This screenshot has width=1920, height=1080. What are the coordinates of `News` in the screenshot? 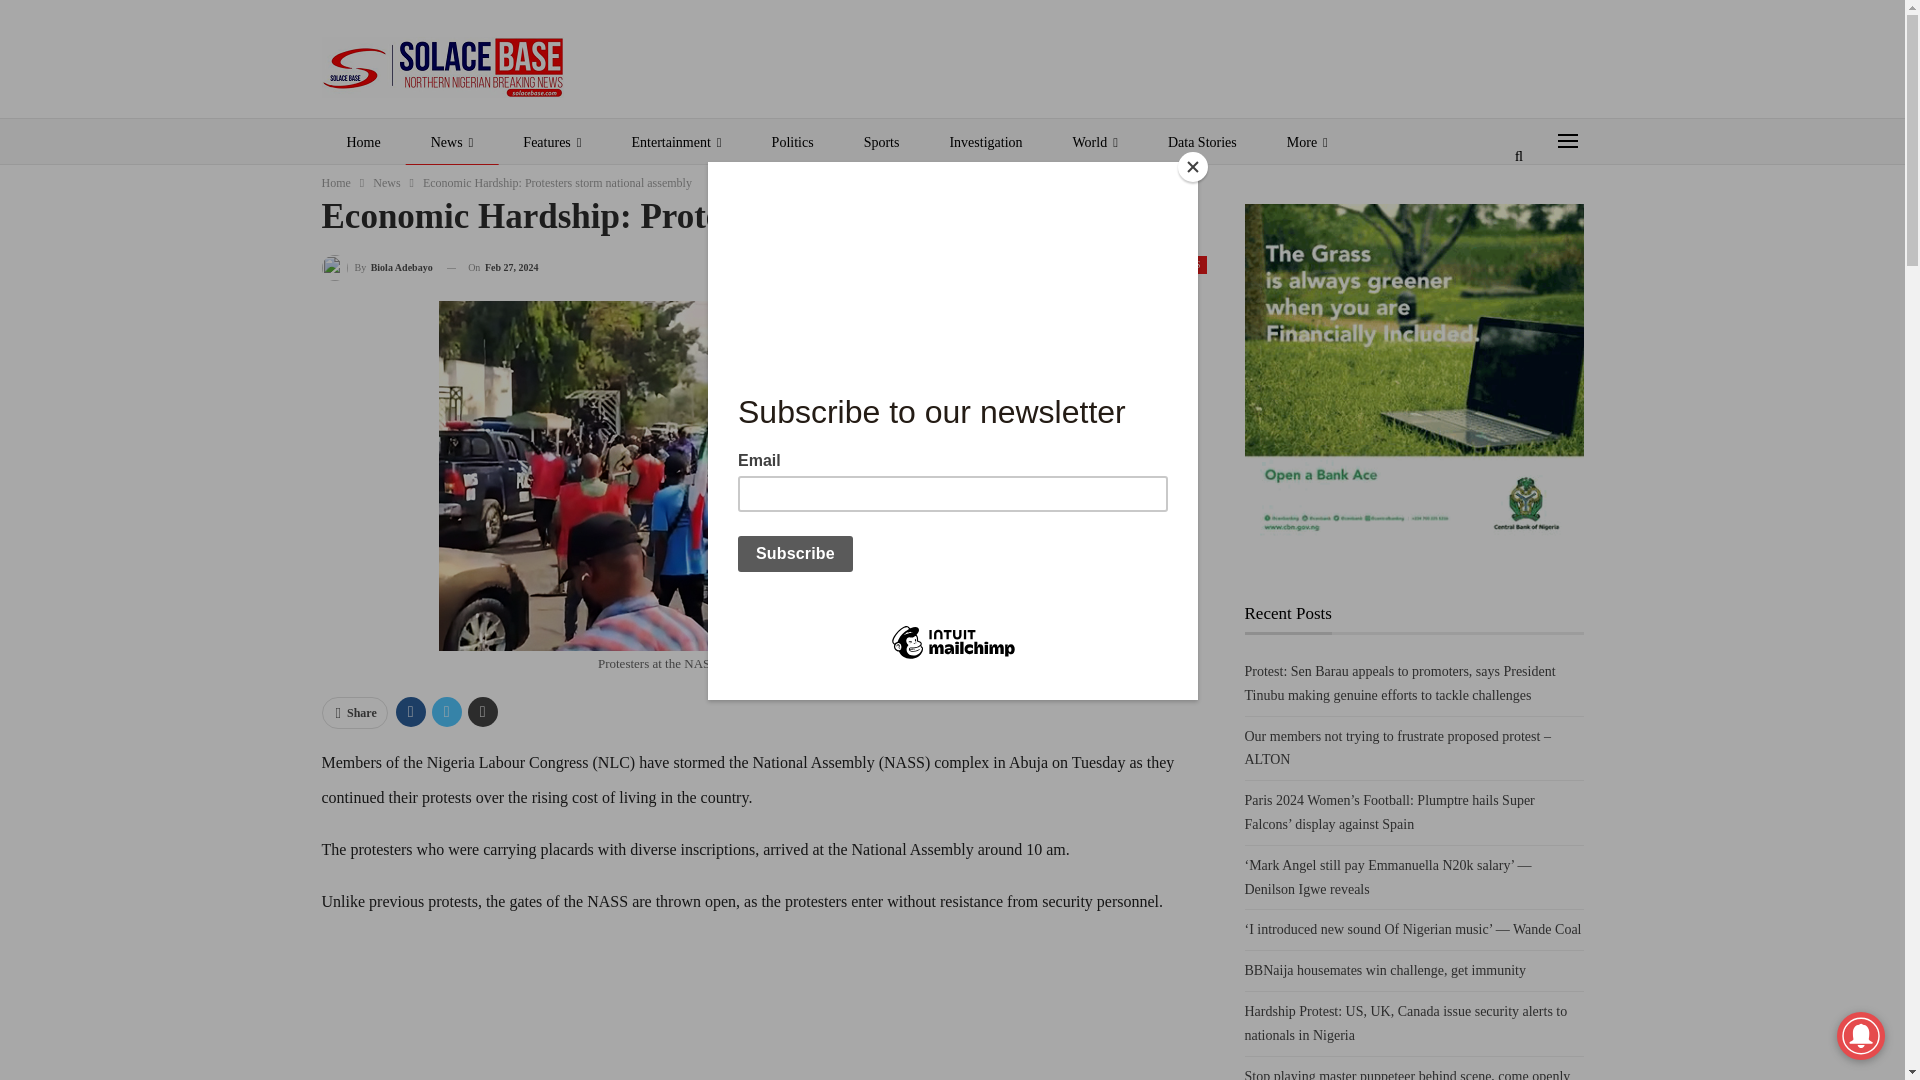 It's located at (452, 142).